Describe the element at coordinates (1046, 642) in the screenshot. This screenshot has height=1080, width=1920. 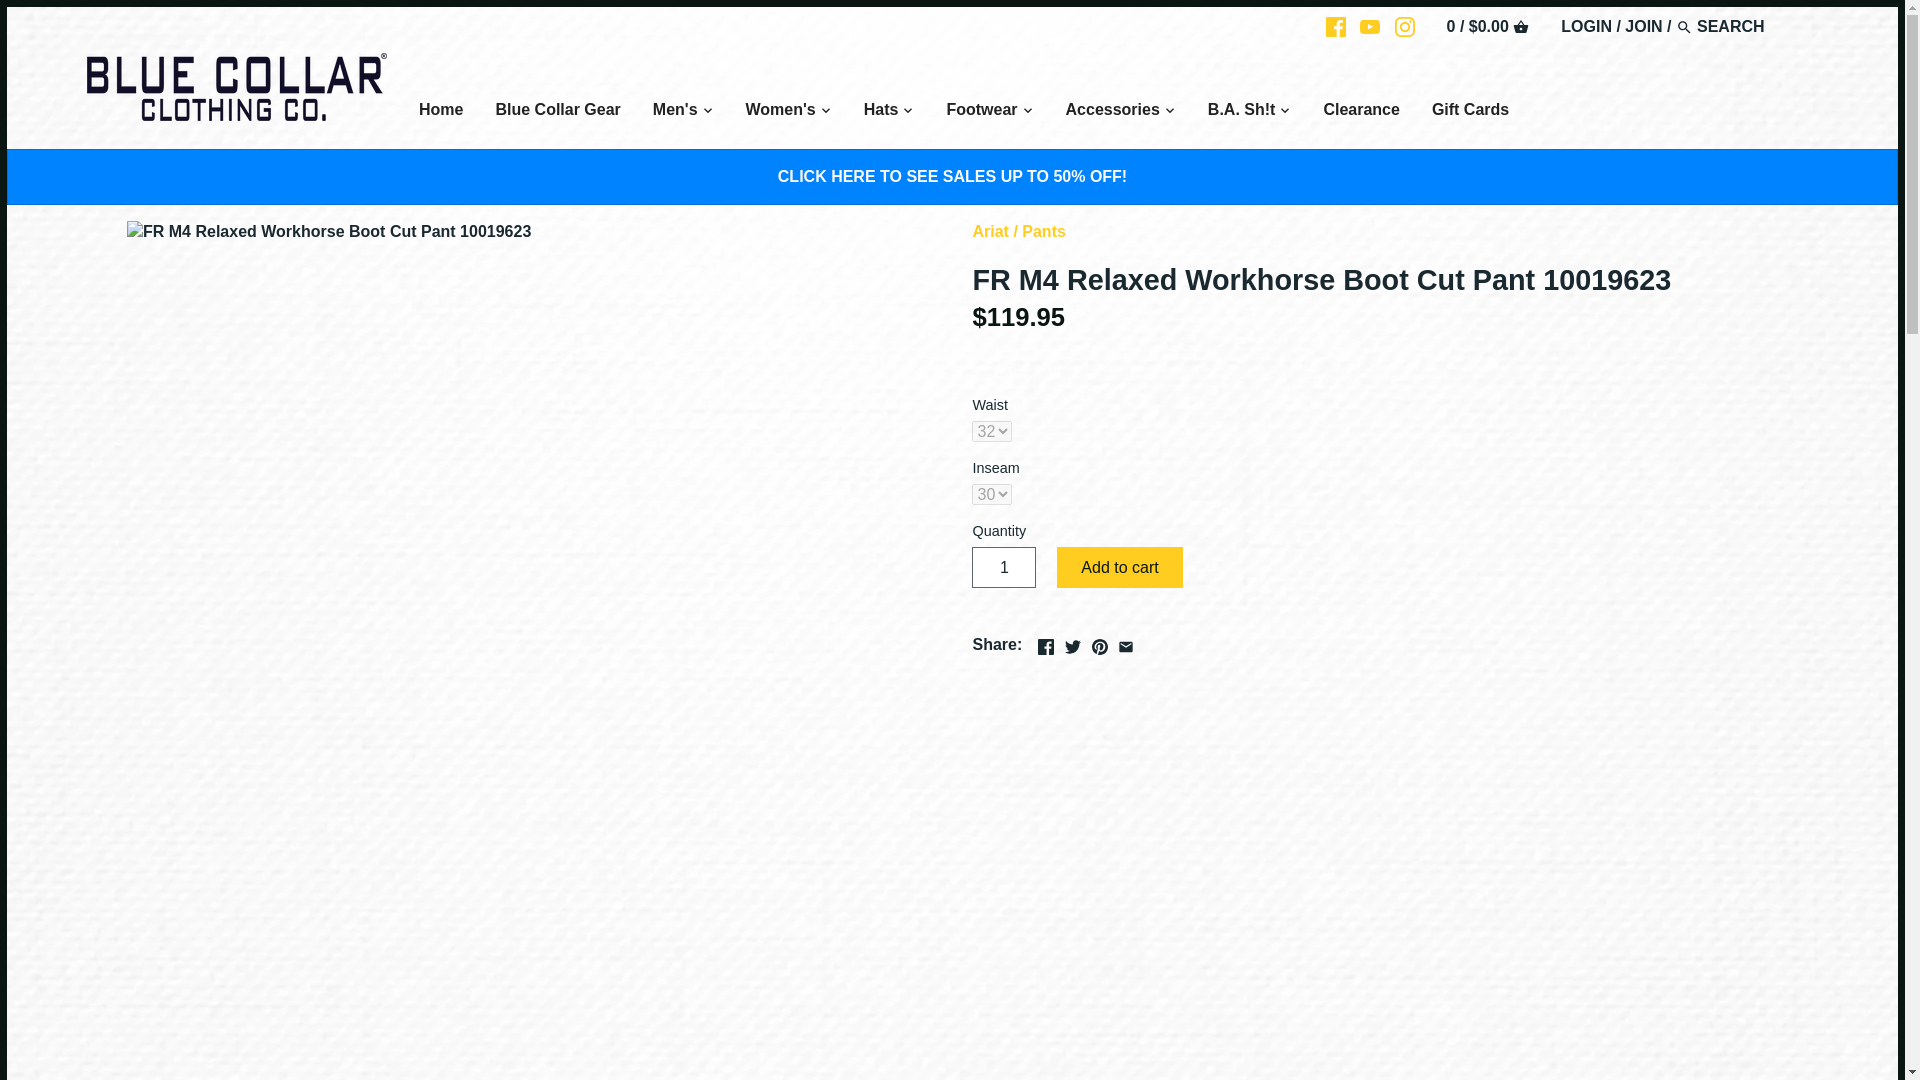
I see `Share on Facebook` at that location.